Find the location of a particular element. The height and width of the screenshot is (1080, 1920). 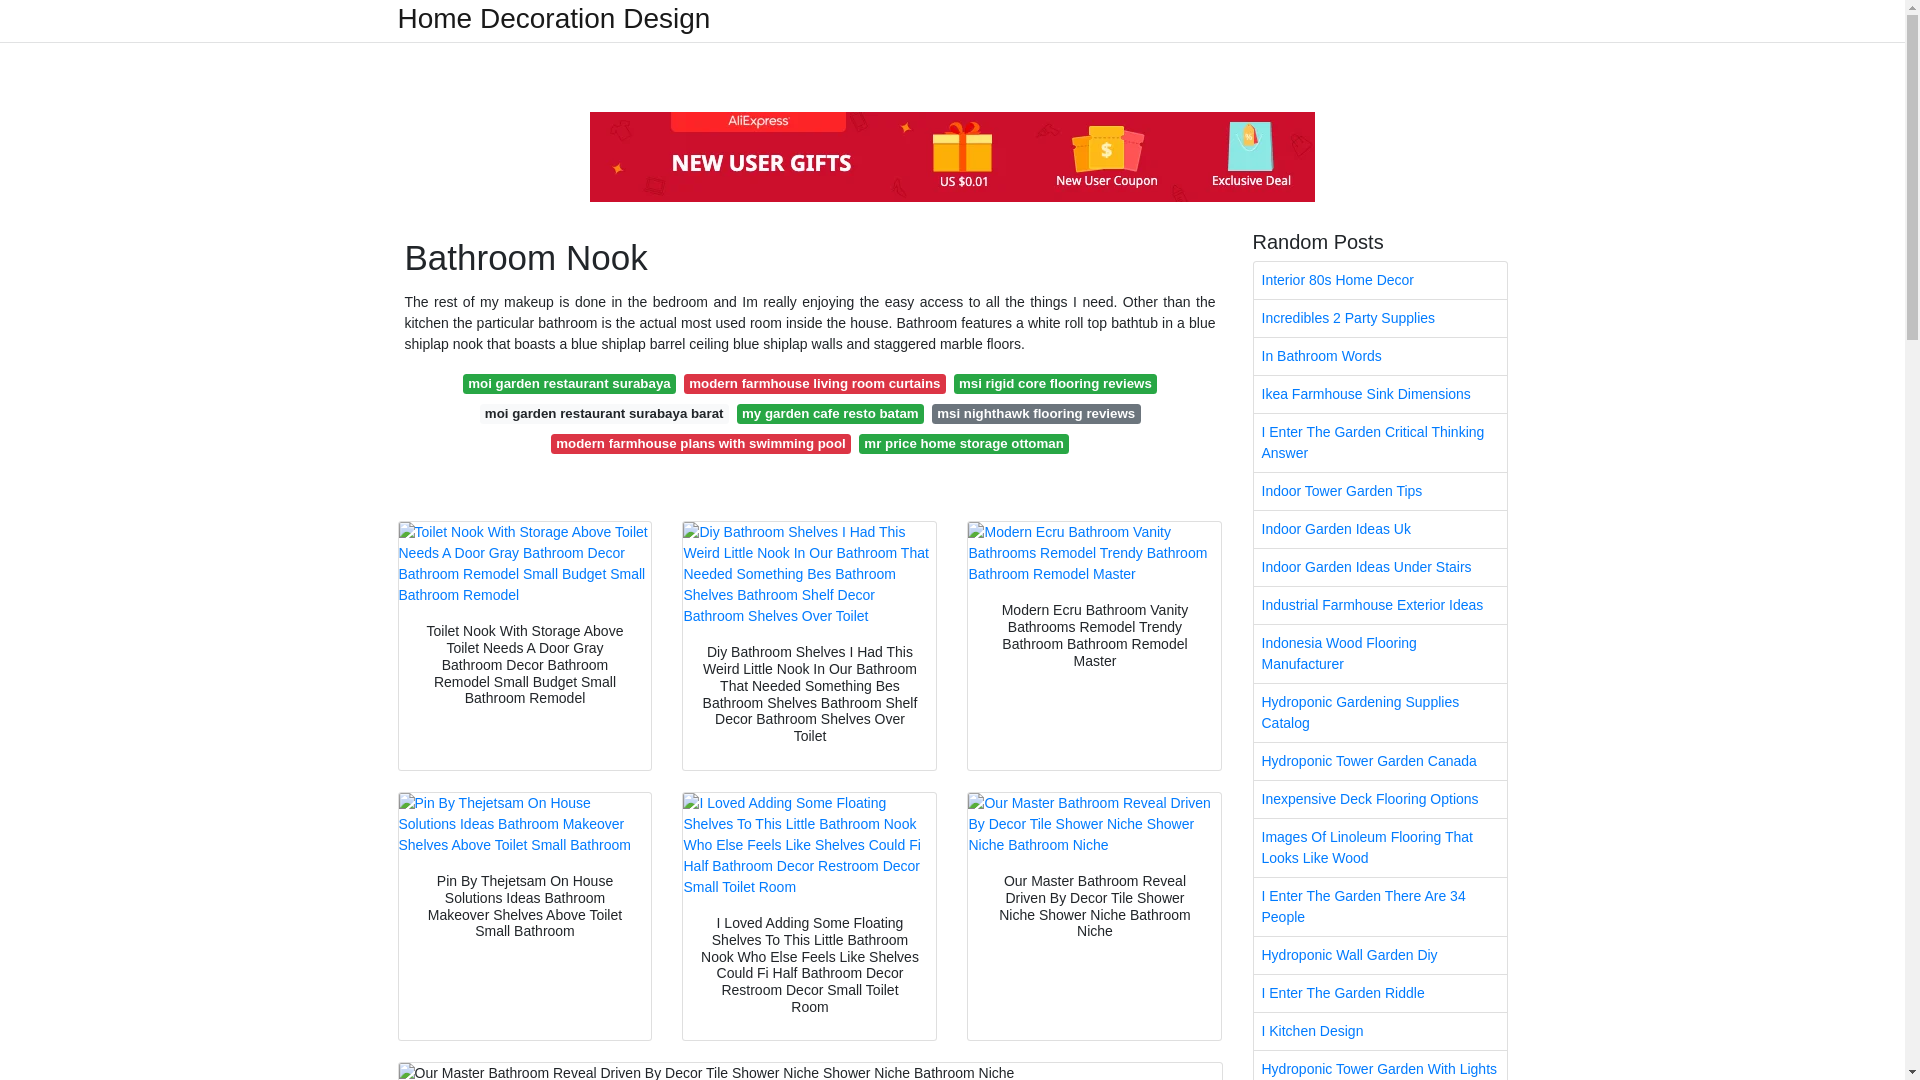

modern farmhouse living room curtains is located at coordinates (814, 384).